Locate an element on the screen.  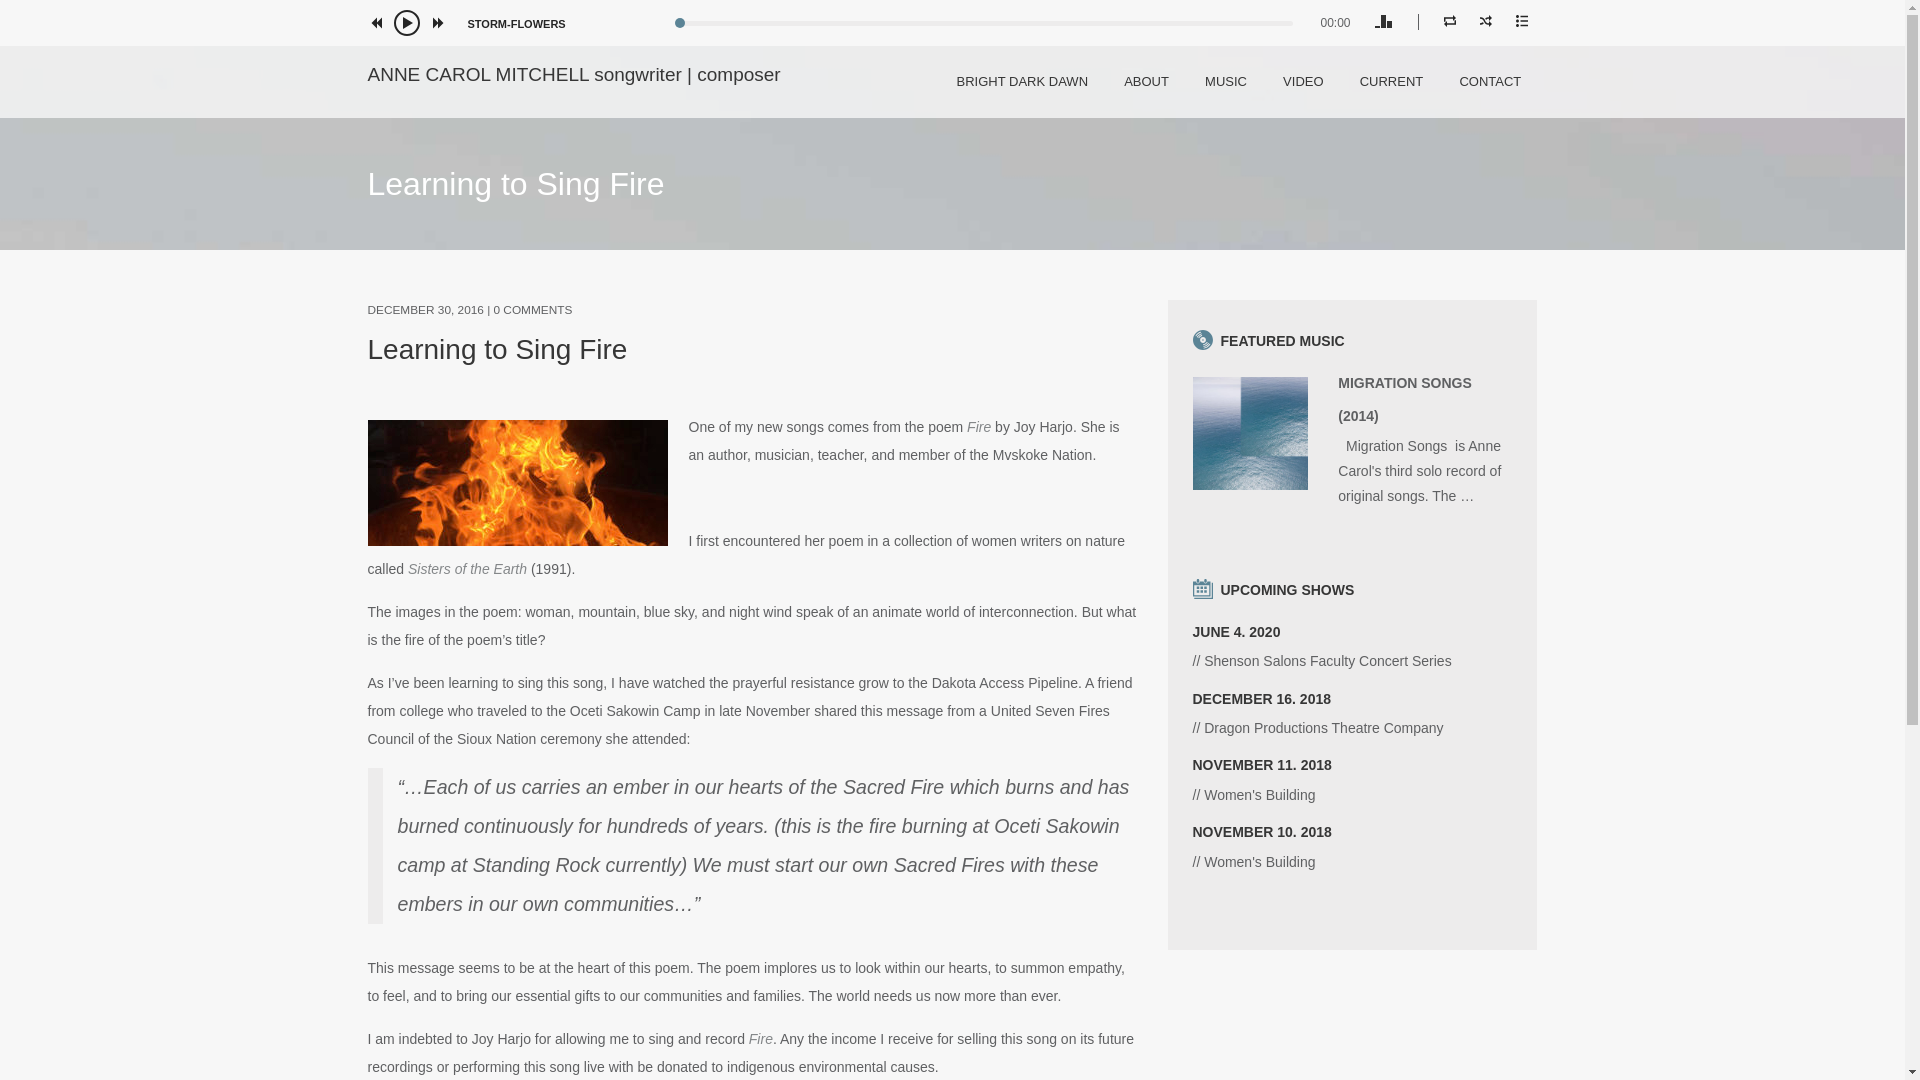
Romantic Songs of the Patriarchy is located at coordinates (1352, 843).